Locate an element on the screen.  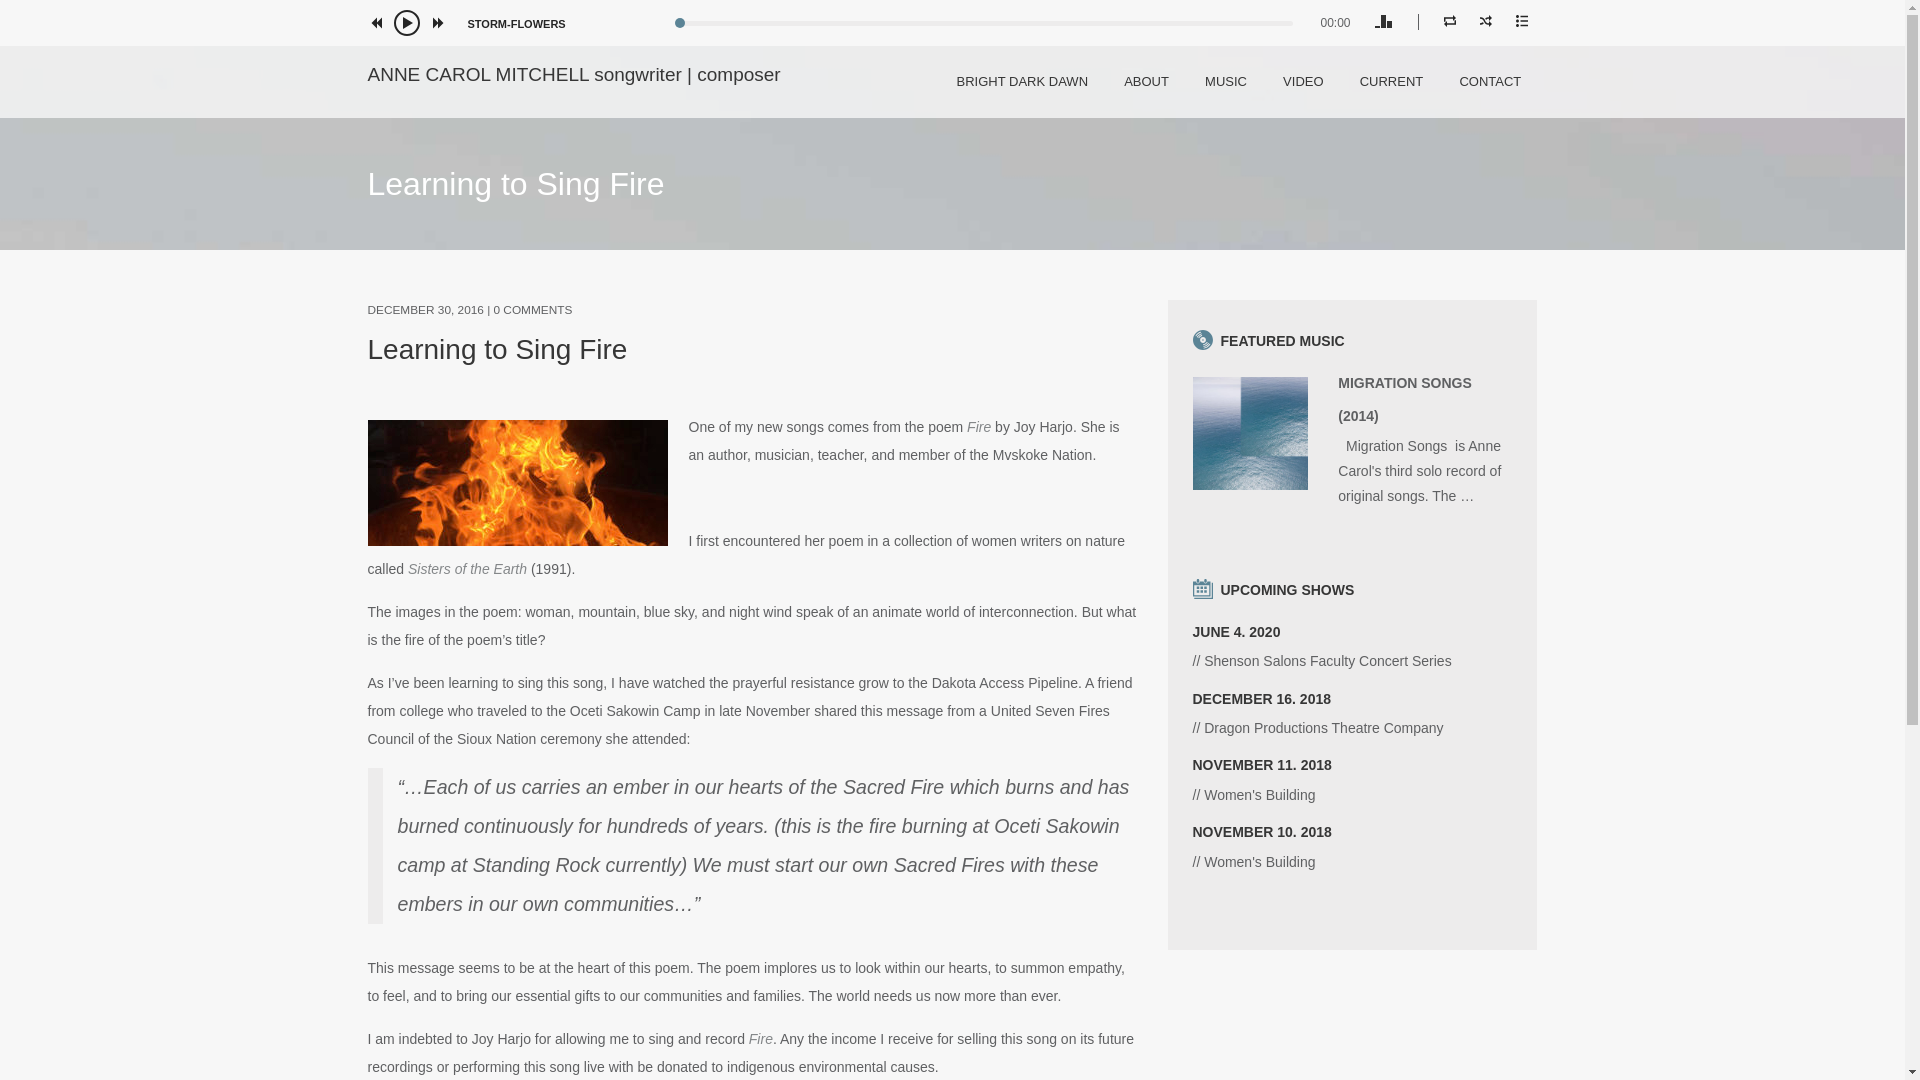
Romantic Songs of the Patriarchy is located at coordinates (1352, 843).